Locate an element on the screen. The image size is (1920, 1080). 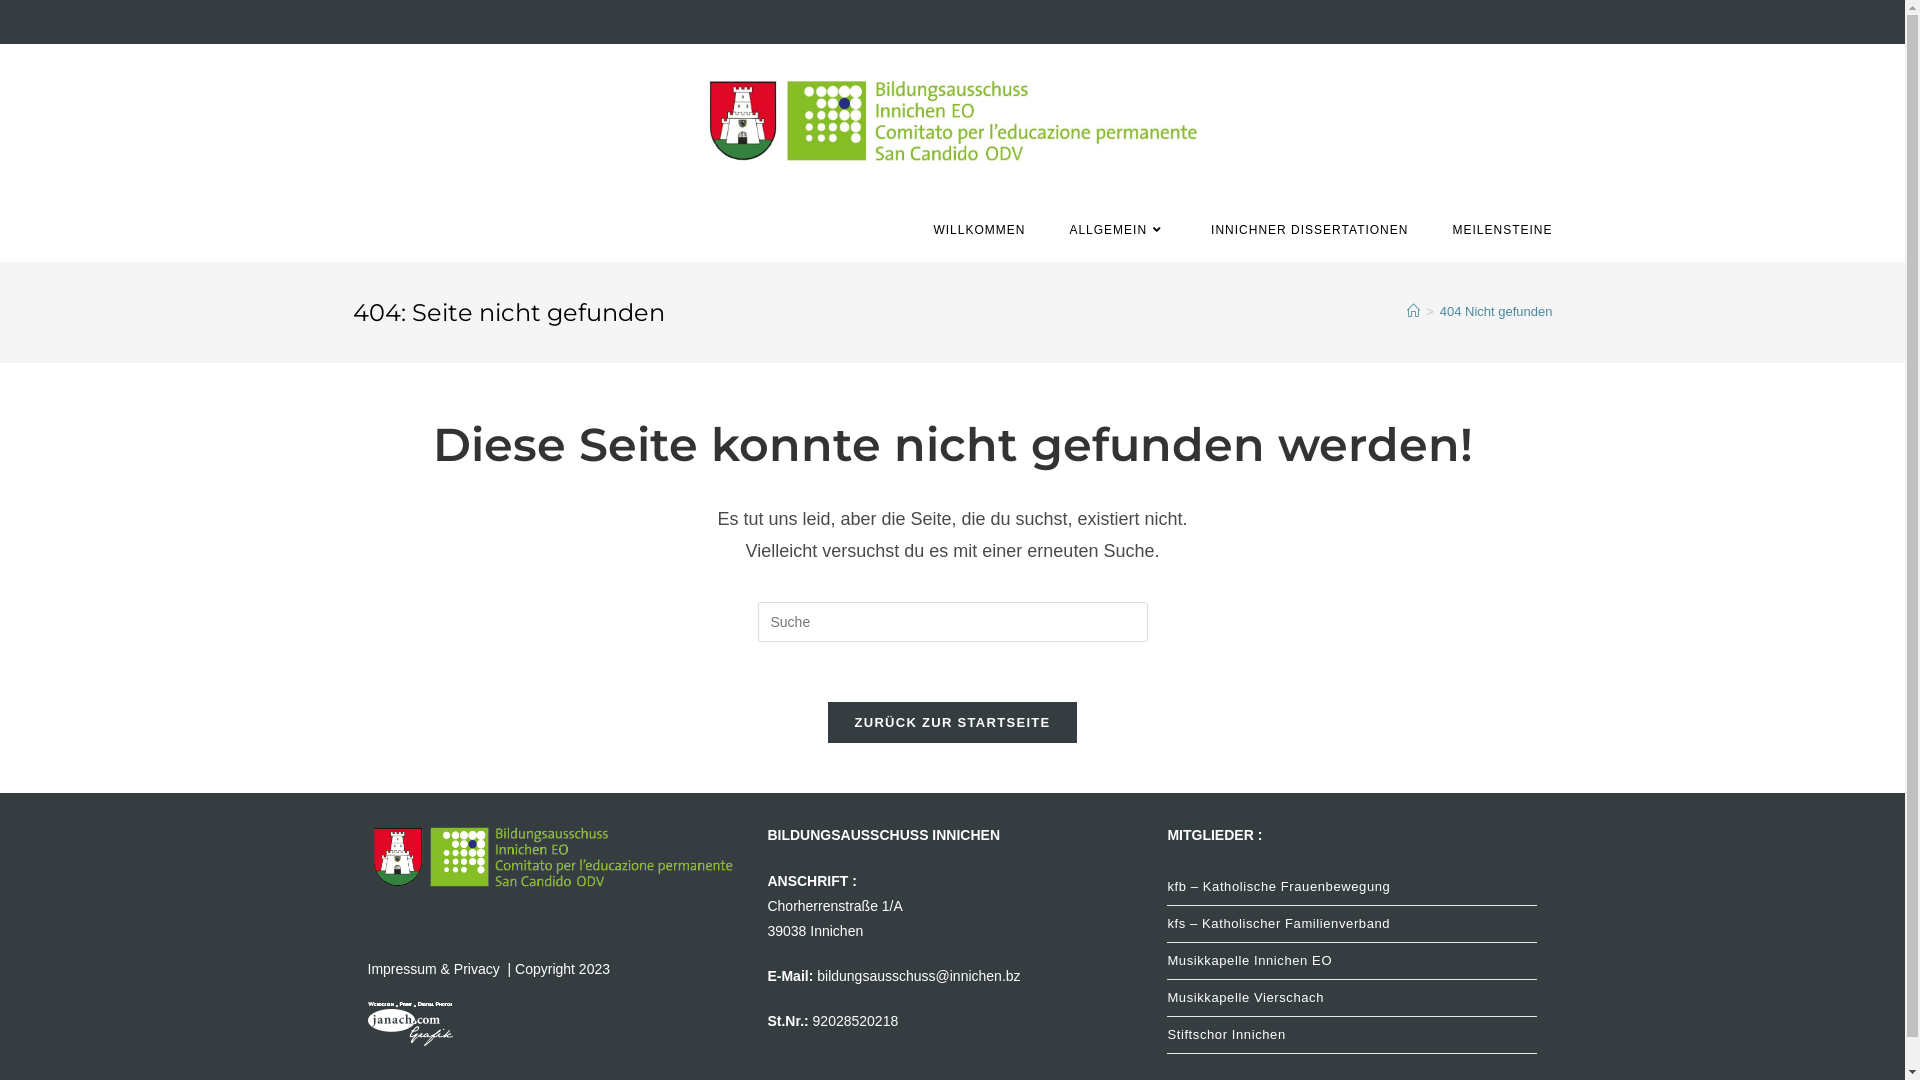
Musikkapelle Vierschach is located at coordinates (1352, 998).